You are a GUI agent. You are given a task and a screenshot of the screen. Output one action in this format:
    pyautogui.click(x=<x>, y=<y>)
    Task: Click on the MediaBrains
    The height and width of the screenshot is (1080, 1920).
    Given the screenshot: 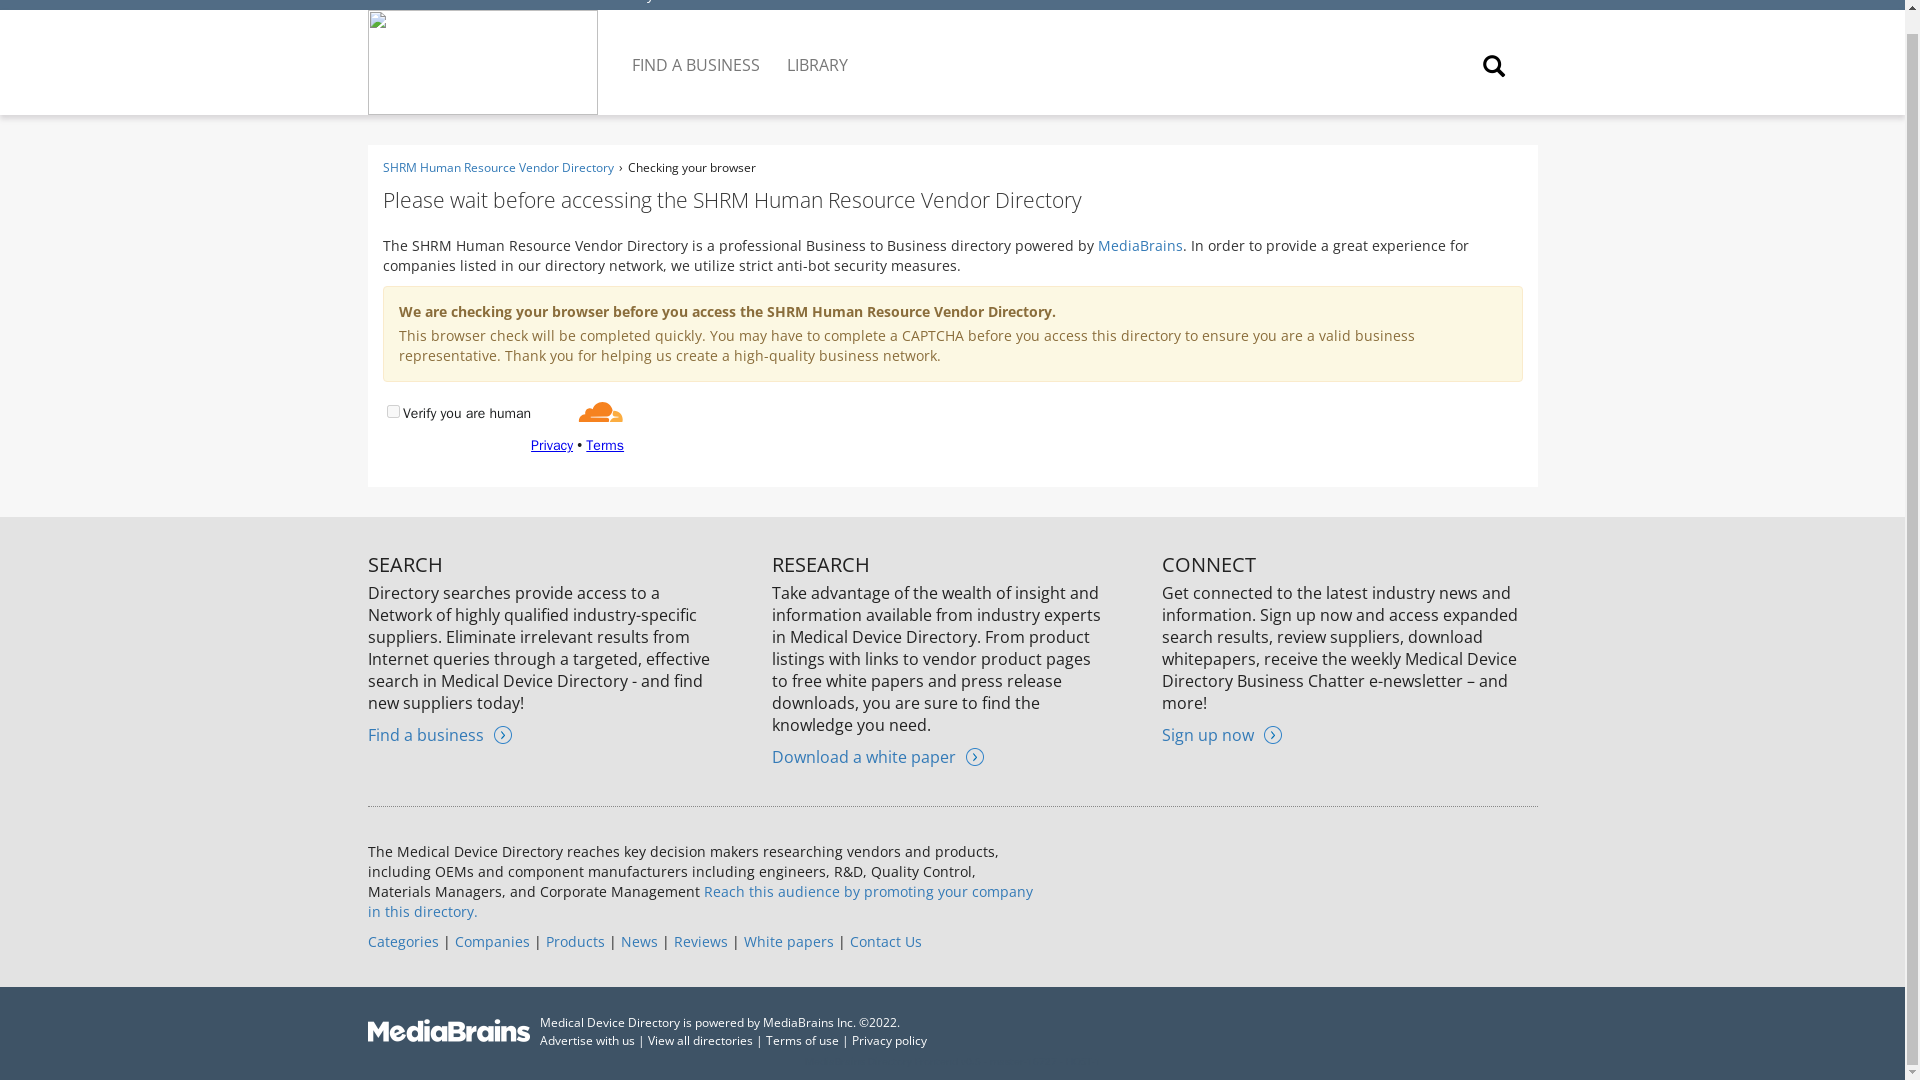 What is the action you would take?
    pyautogui.click(x=1140, y=245)
    